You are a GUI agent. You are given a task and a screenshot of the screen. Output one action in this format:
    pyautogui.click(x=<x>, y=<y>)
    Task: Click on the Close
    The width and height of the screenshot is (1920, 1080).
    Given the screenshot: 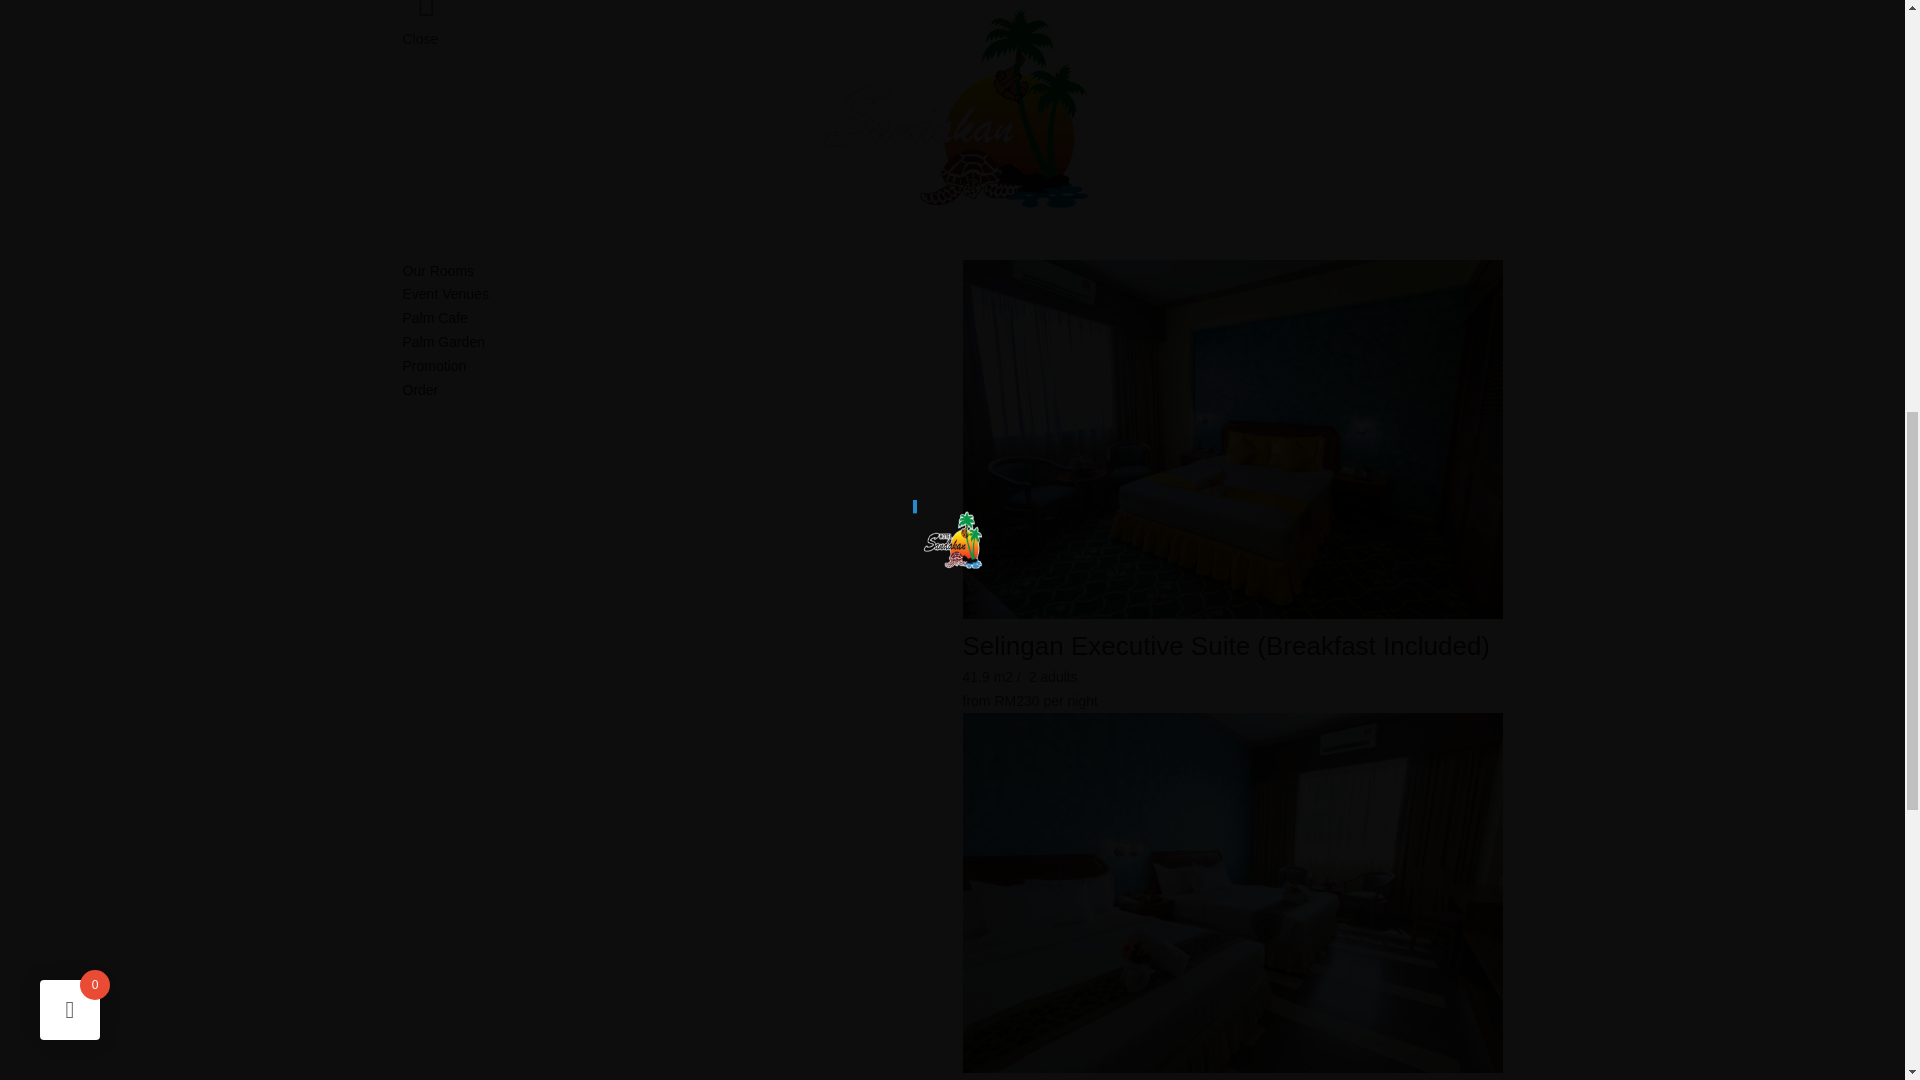 What is the action you would take?
    pyautogui.click(x=419, y=39)
    